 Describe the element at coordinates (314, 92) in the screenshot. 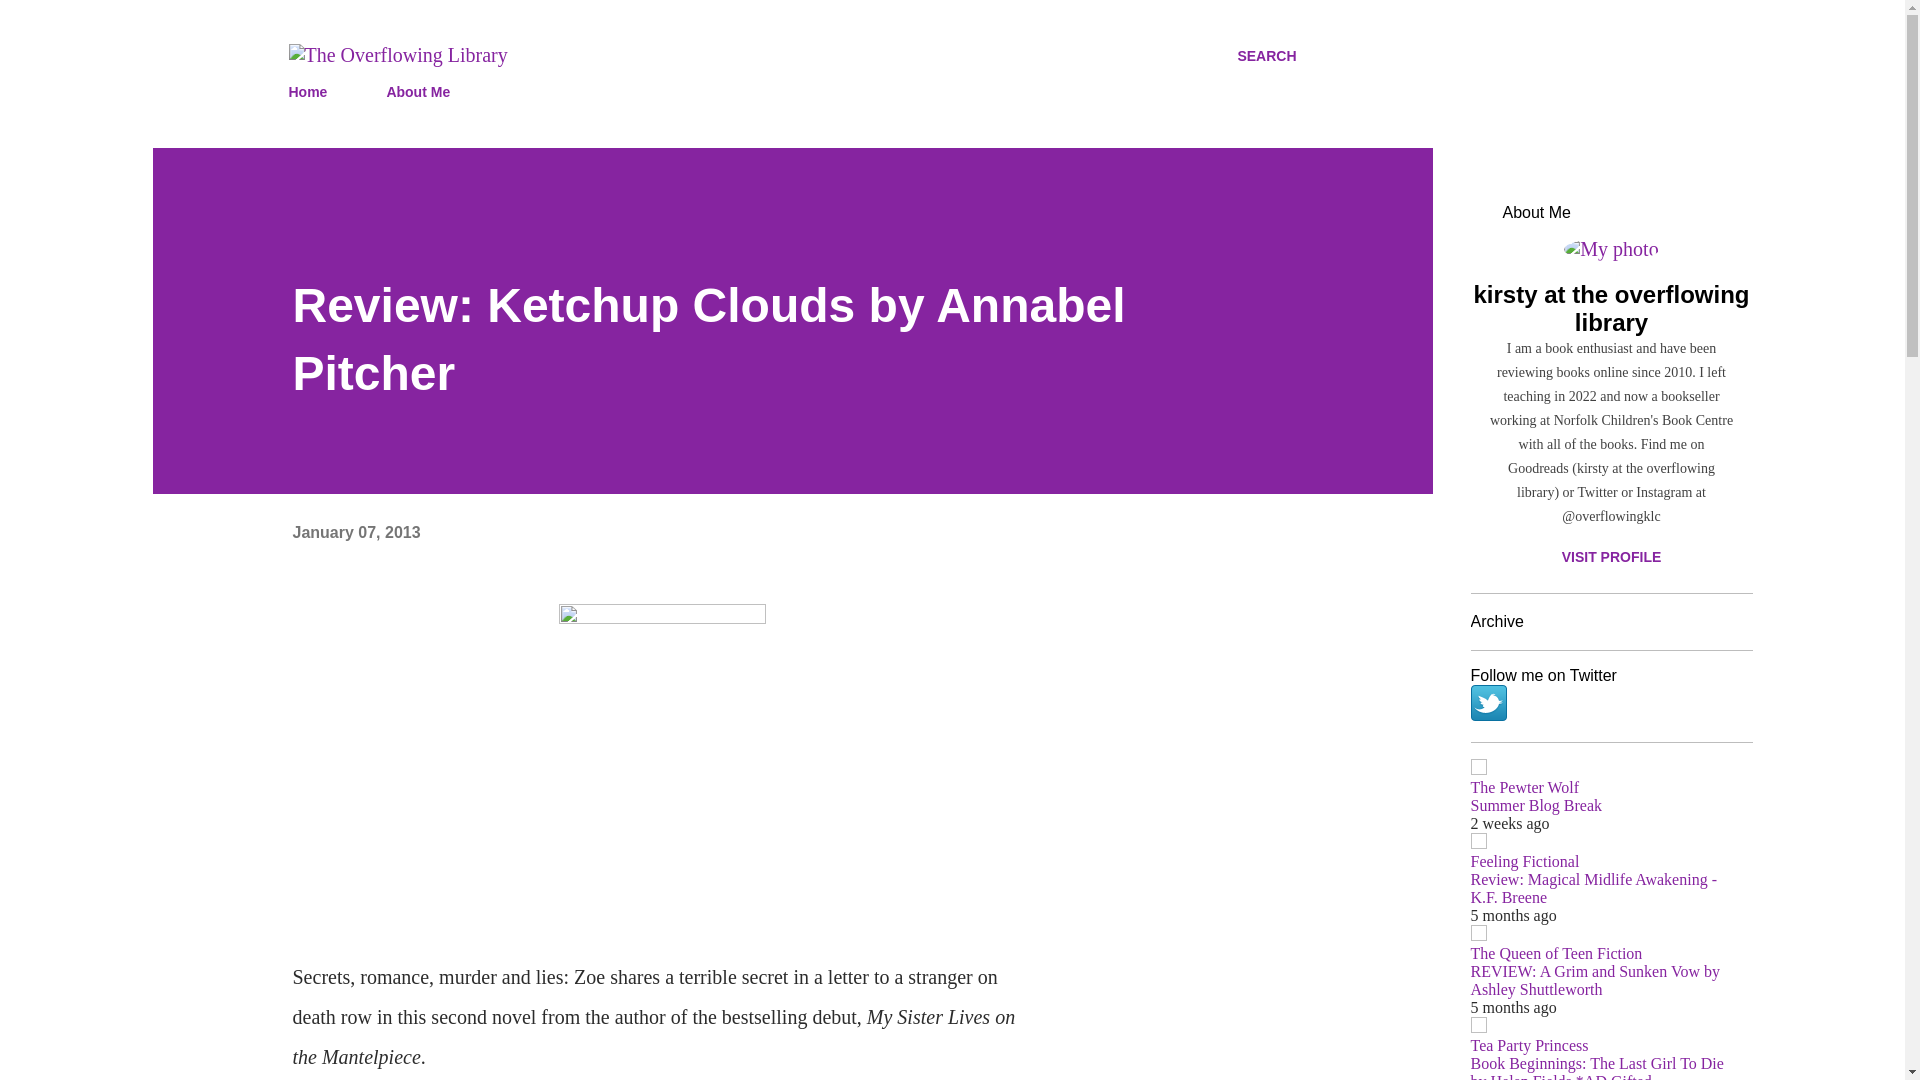

I see `Home` at that location.